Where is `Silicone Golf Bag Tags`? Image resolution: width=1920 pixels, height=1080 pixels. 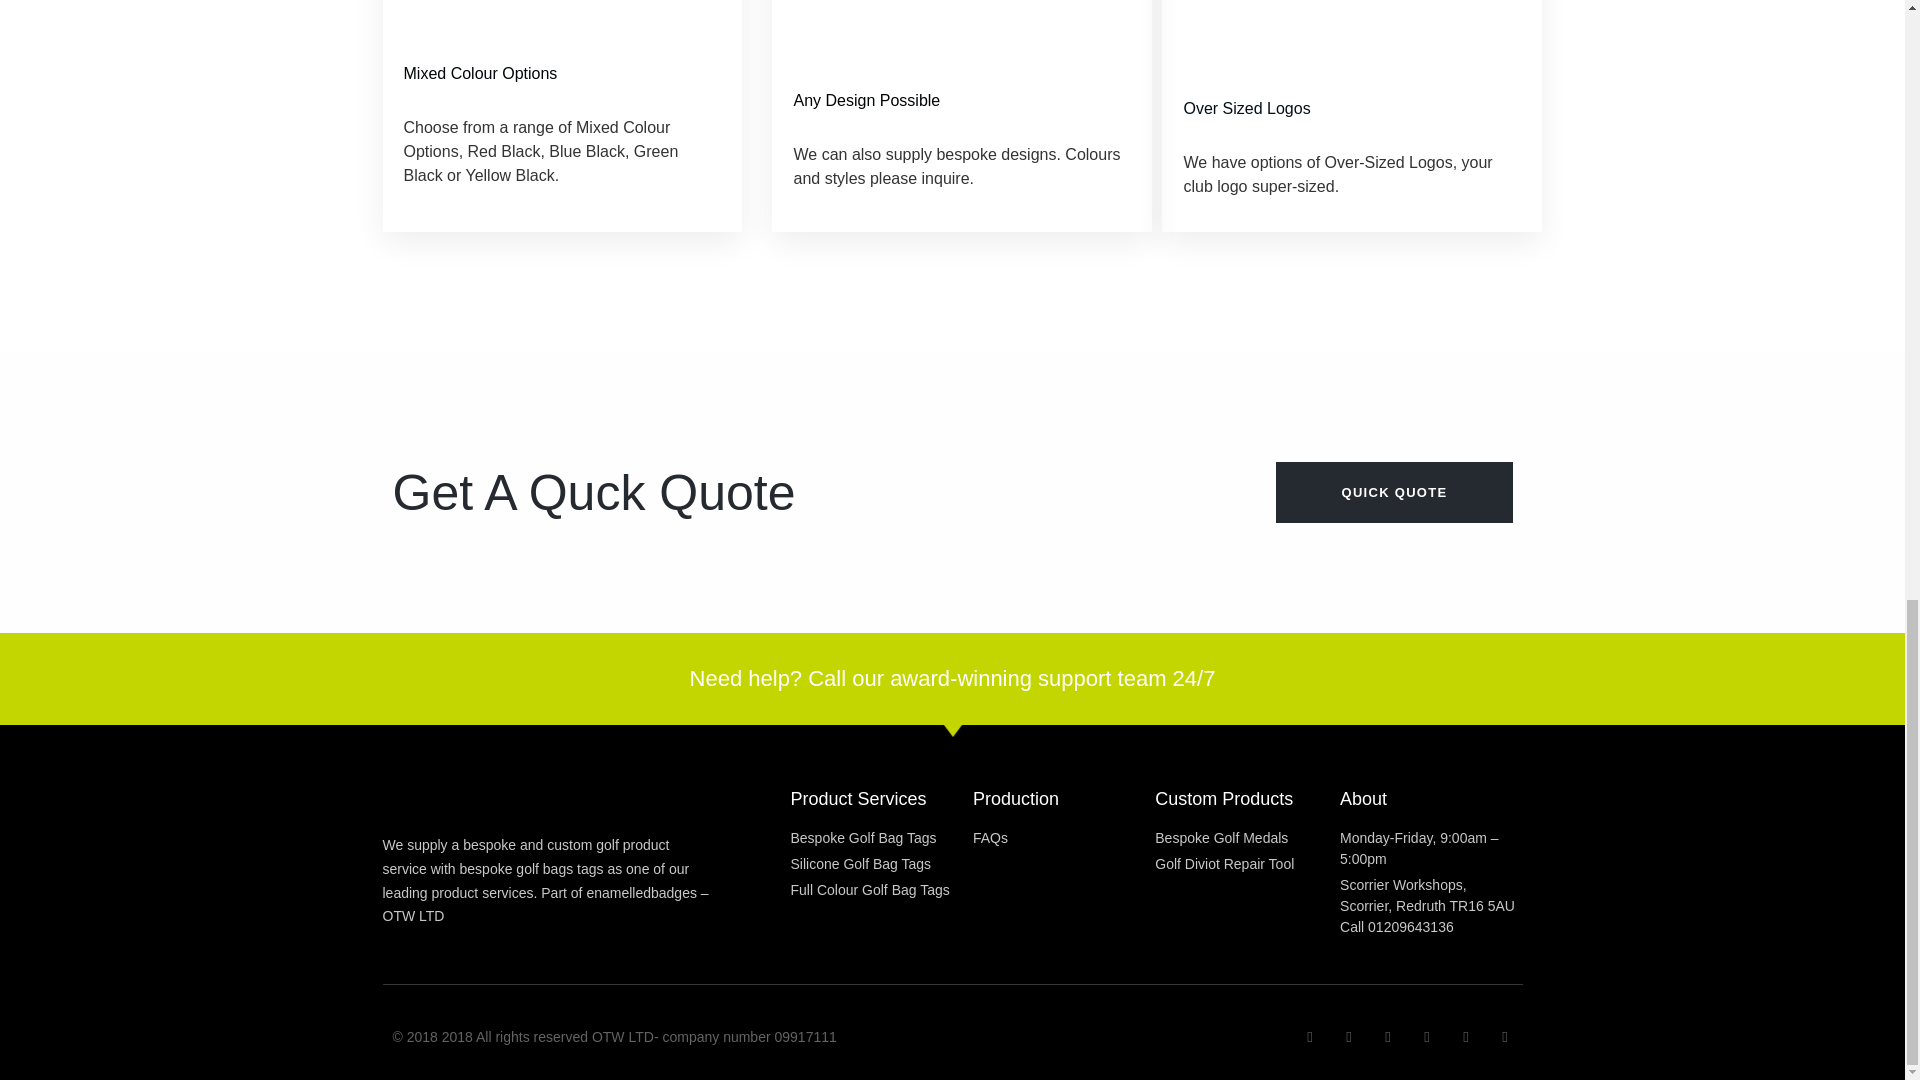 Silicone Golf Bag Tags is located at coordinates (880, 864).